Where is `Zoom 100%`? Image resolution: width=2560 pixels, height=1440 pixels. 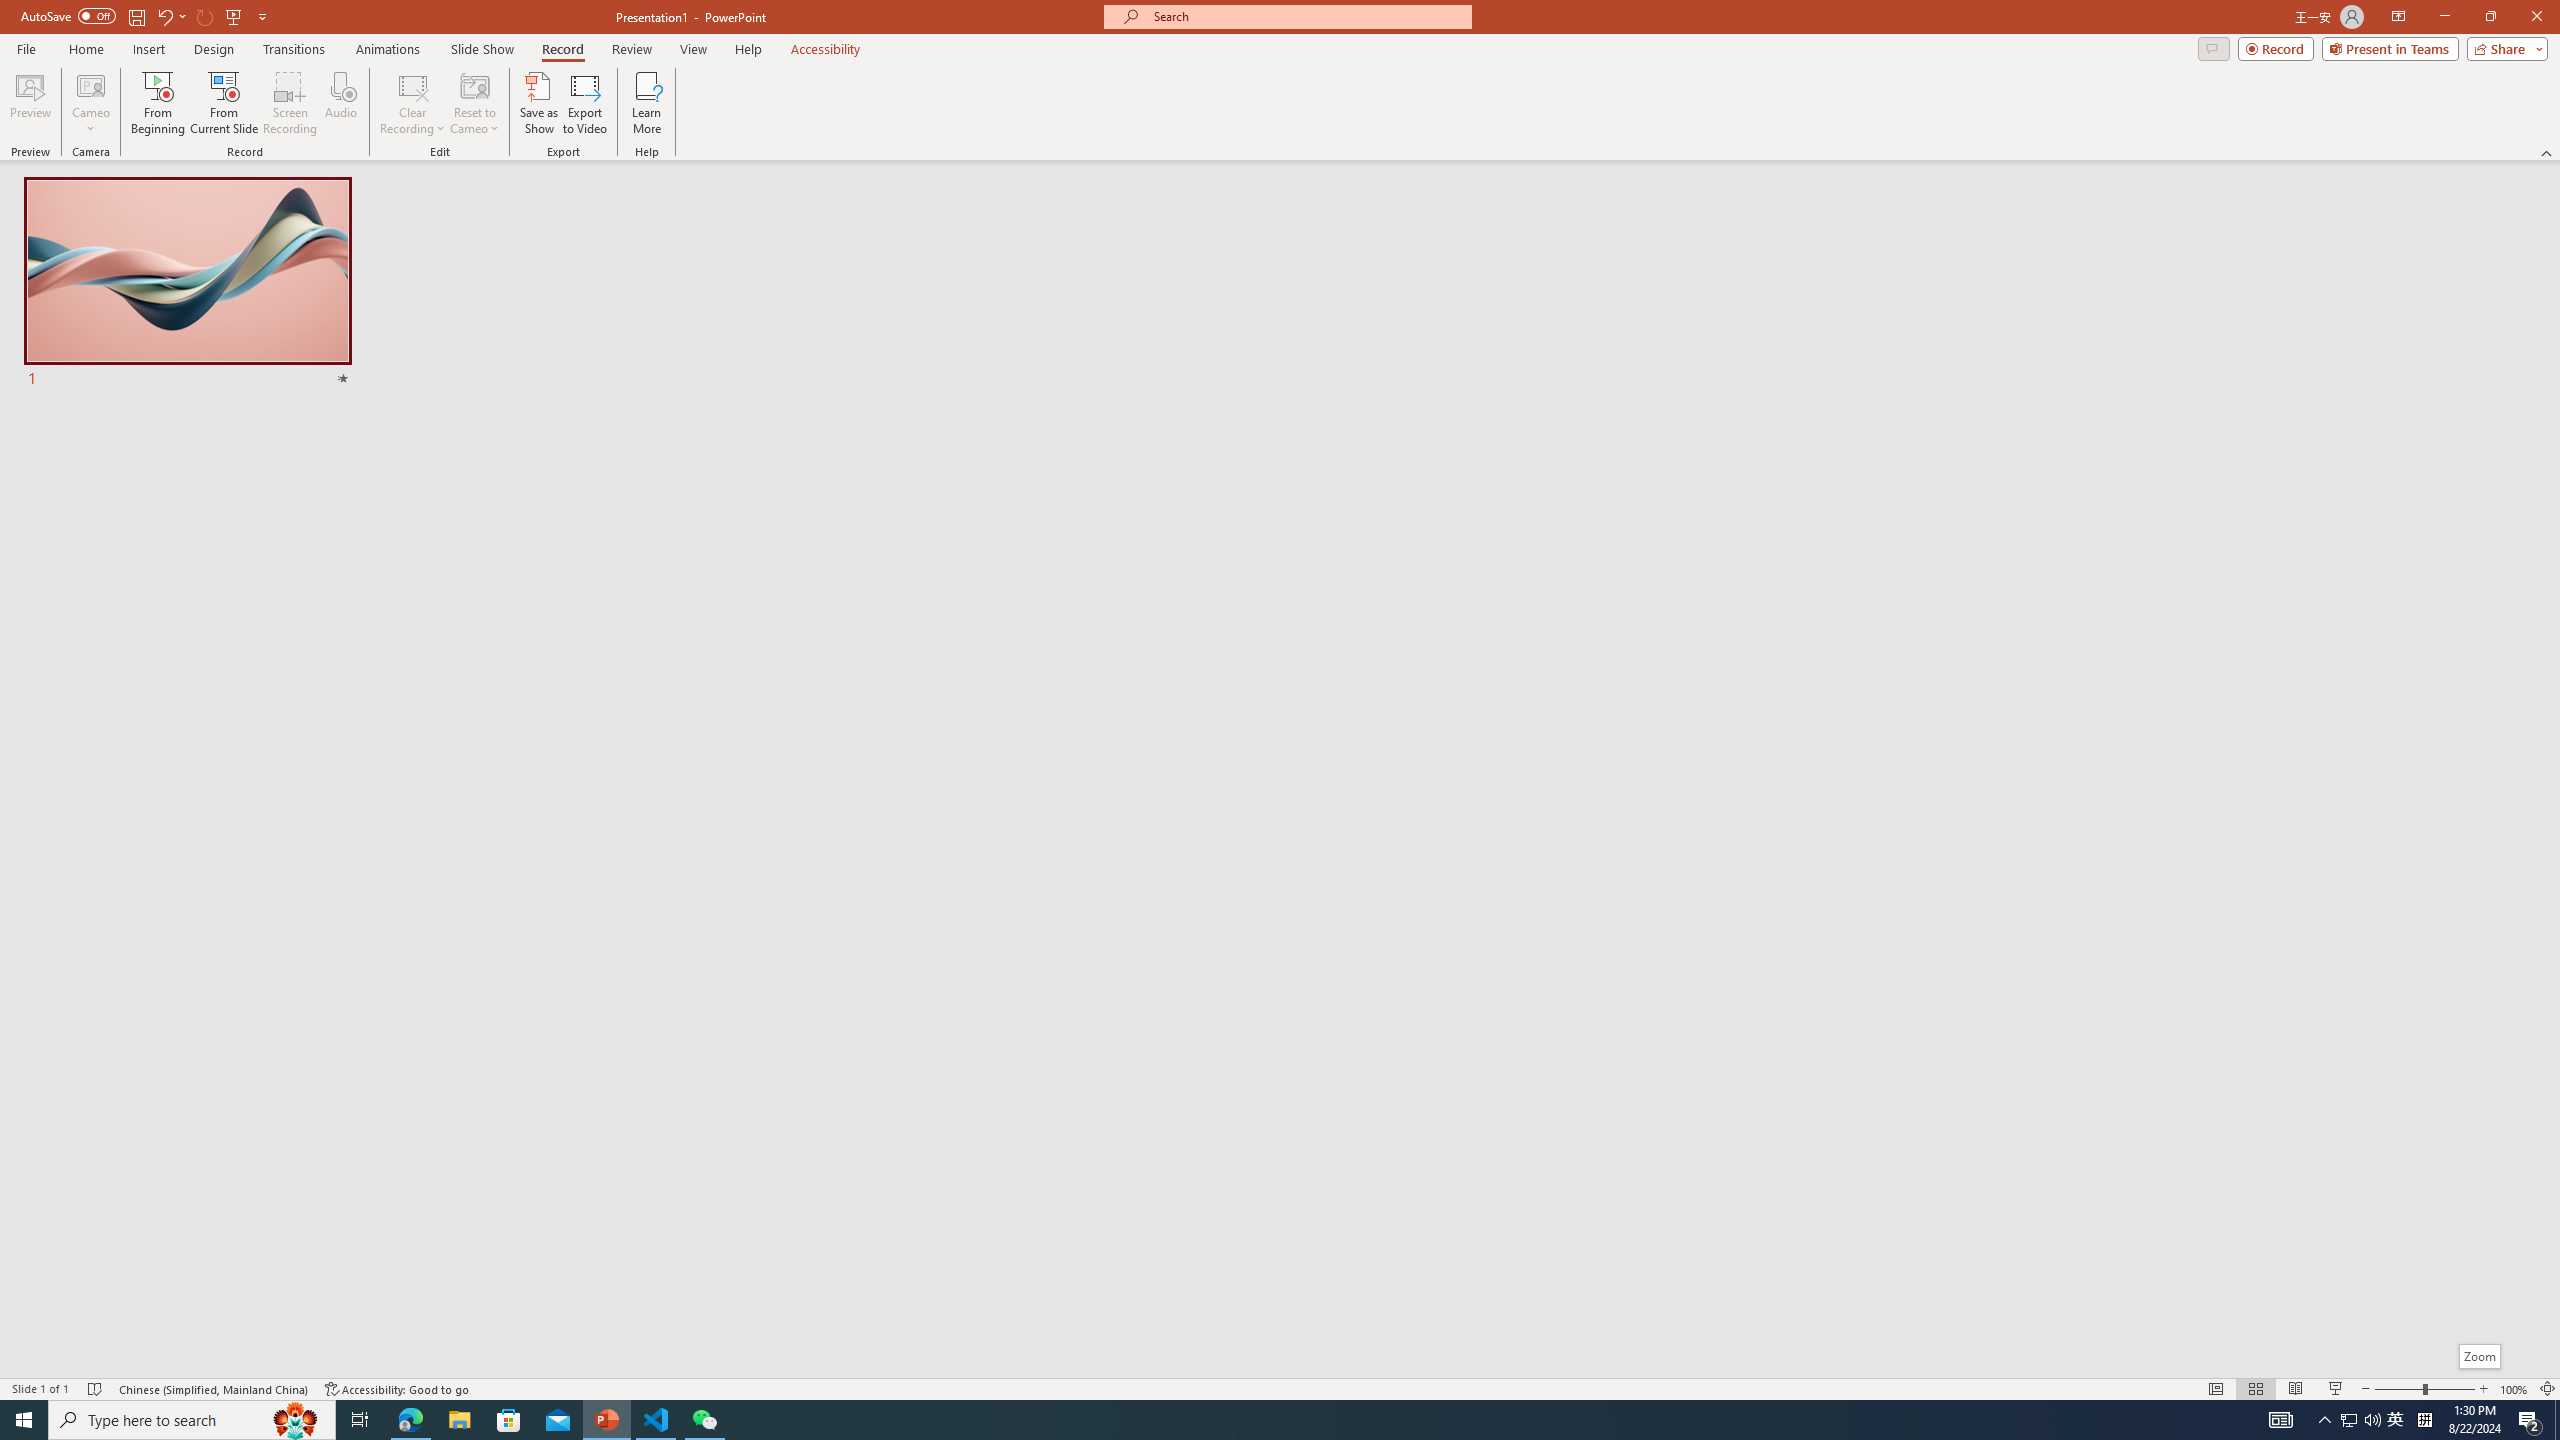
Zoom 100% is located at coordinates (2514, 1389).